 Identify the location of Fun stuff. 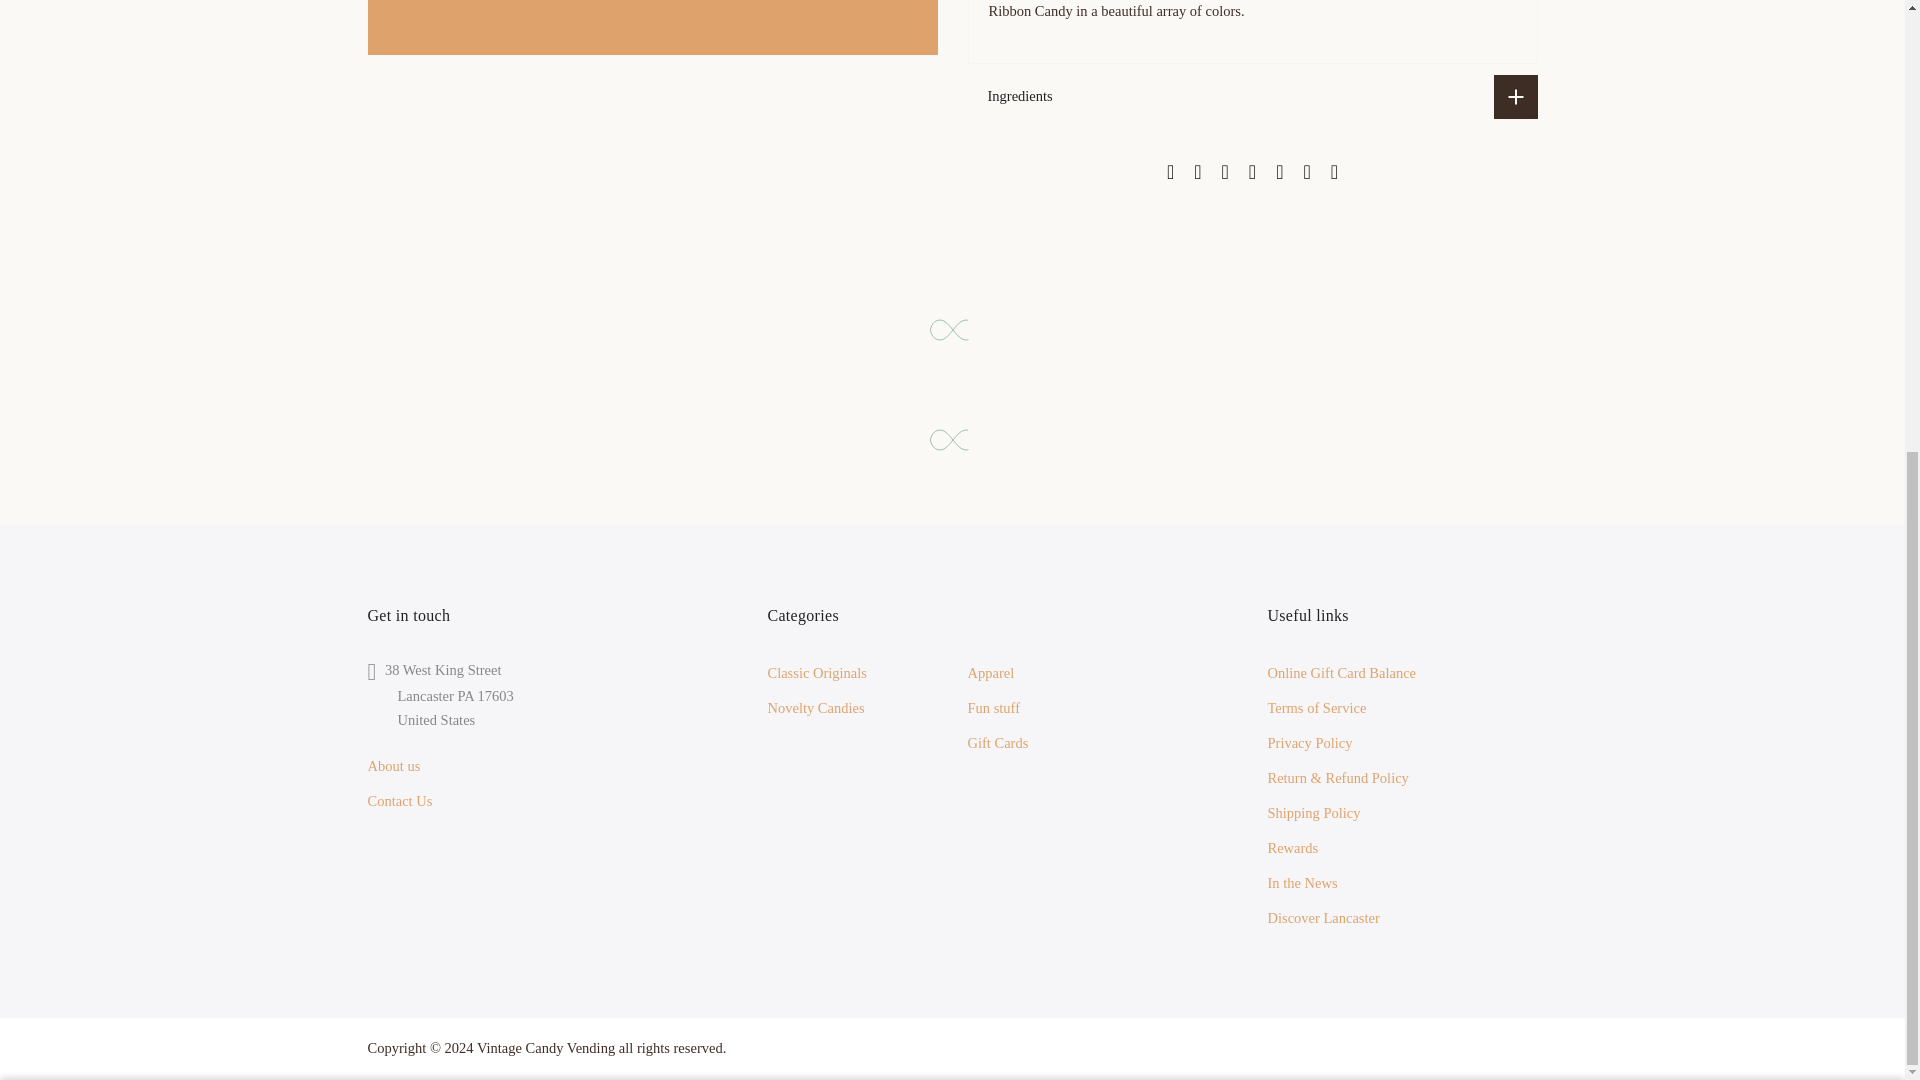
(993, 708).